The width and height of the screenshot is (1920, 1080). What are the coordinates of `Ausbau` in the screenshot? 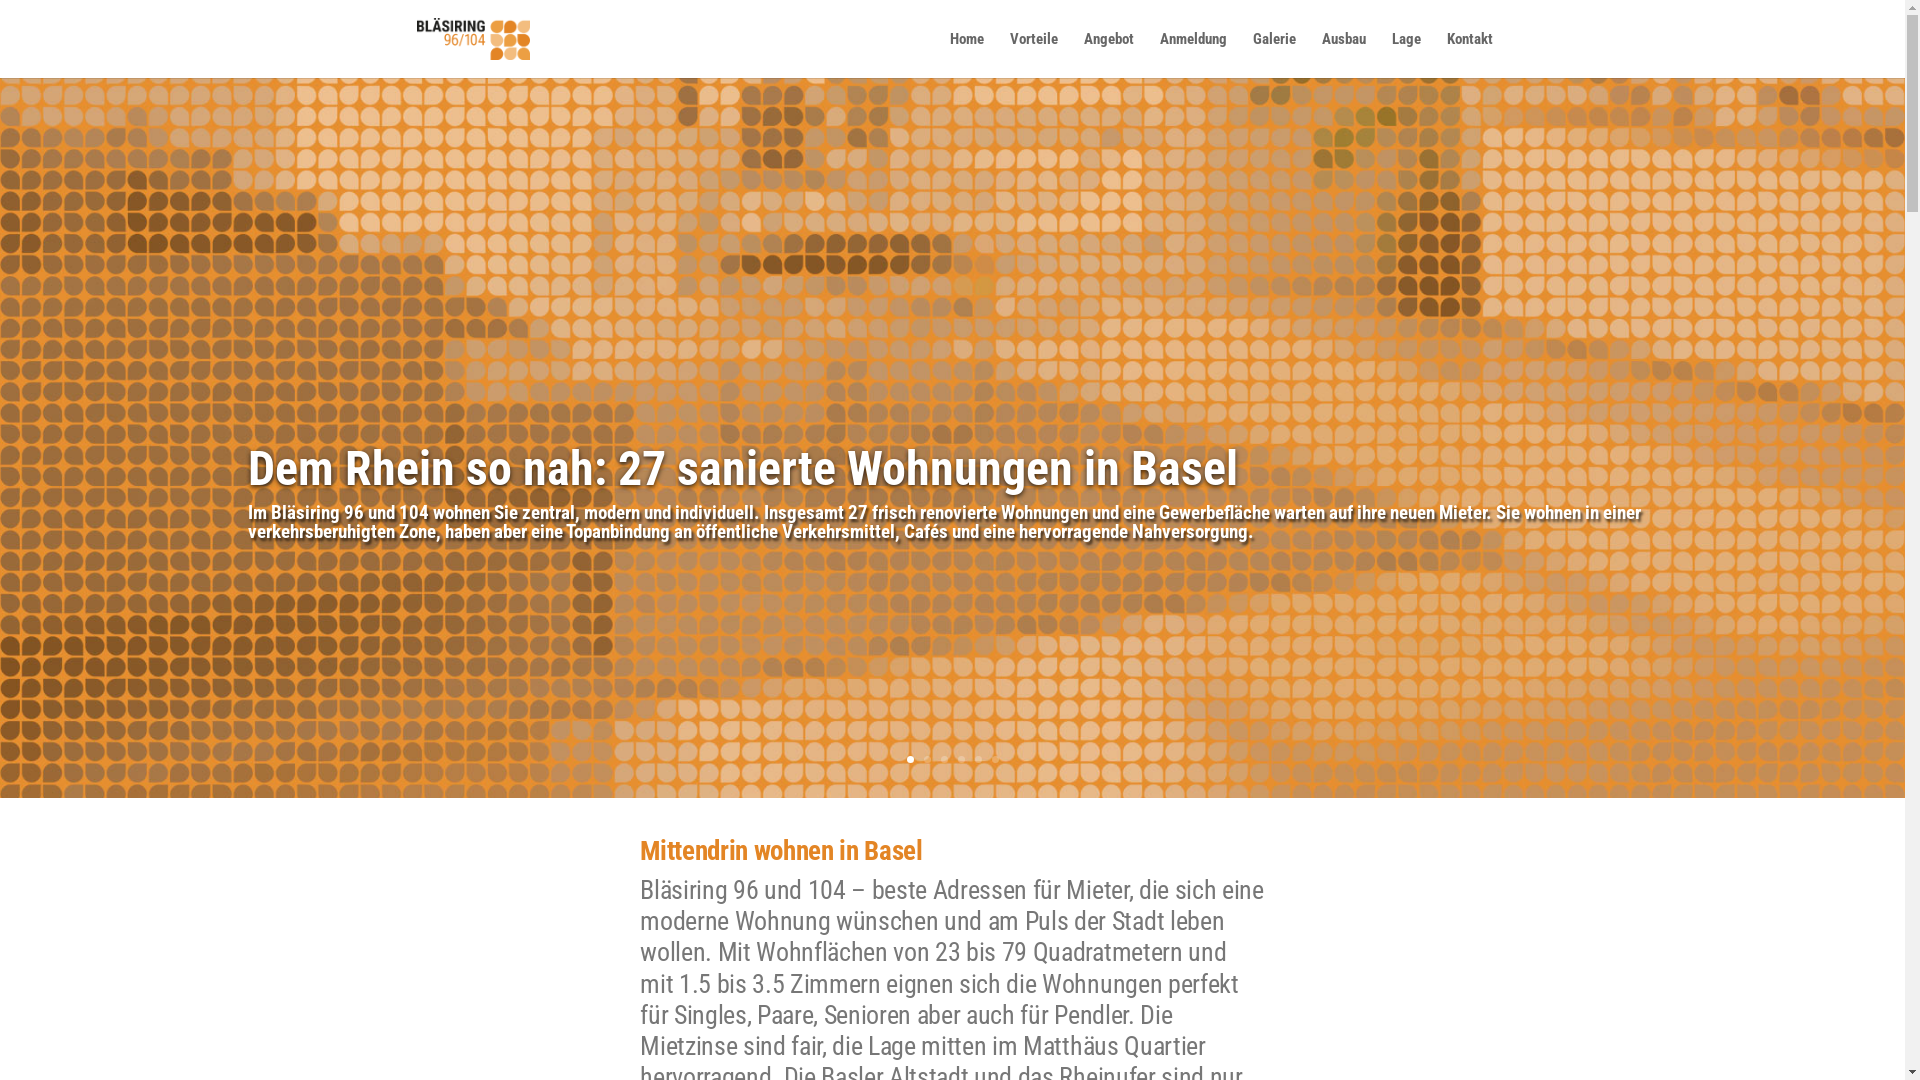 It's located at (1344, 54).